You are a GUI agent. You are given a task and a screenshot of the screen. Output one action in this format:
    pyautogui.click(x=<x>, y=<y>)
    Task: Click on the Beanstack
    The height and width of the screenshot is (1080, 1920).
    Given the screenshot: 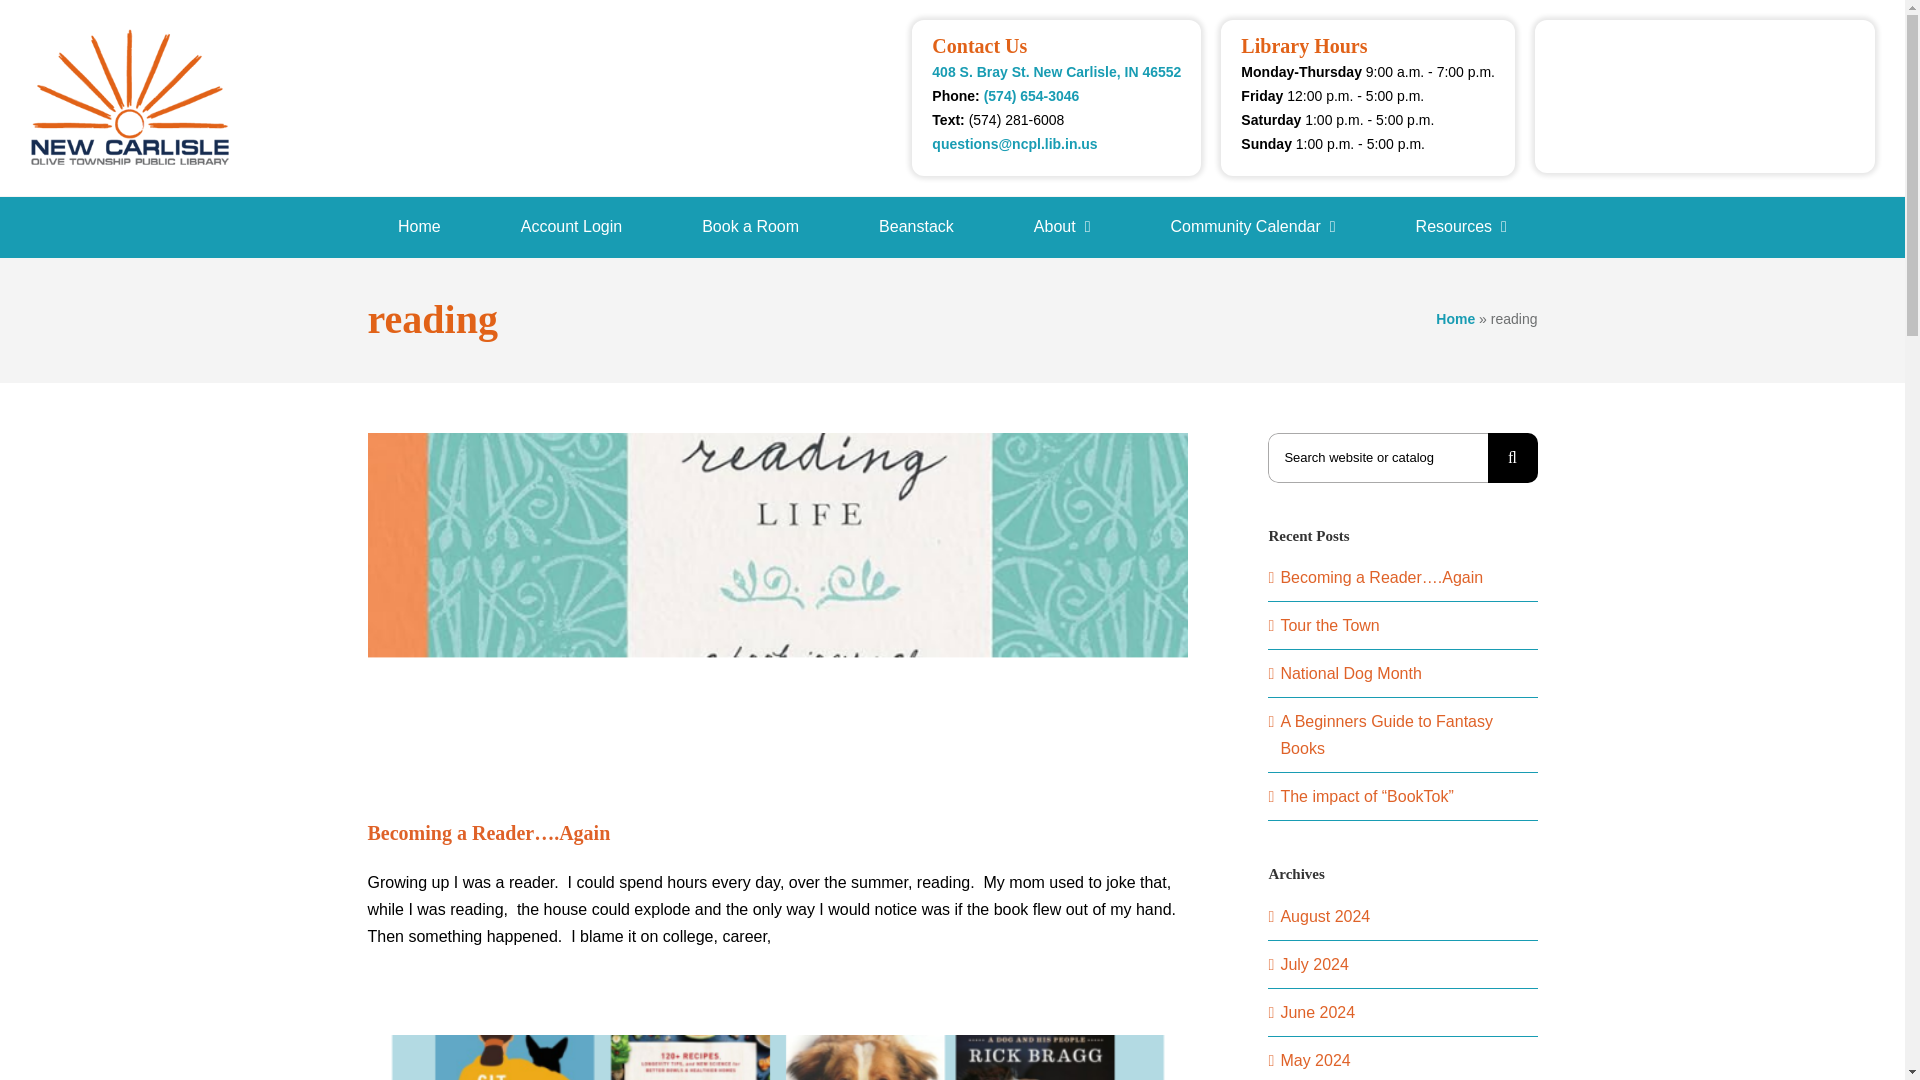 What is the action you would take?
    pyautogui.click(x=916, y=226)
    